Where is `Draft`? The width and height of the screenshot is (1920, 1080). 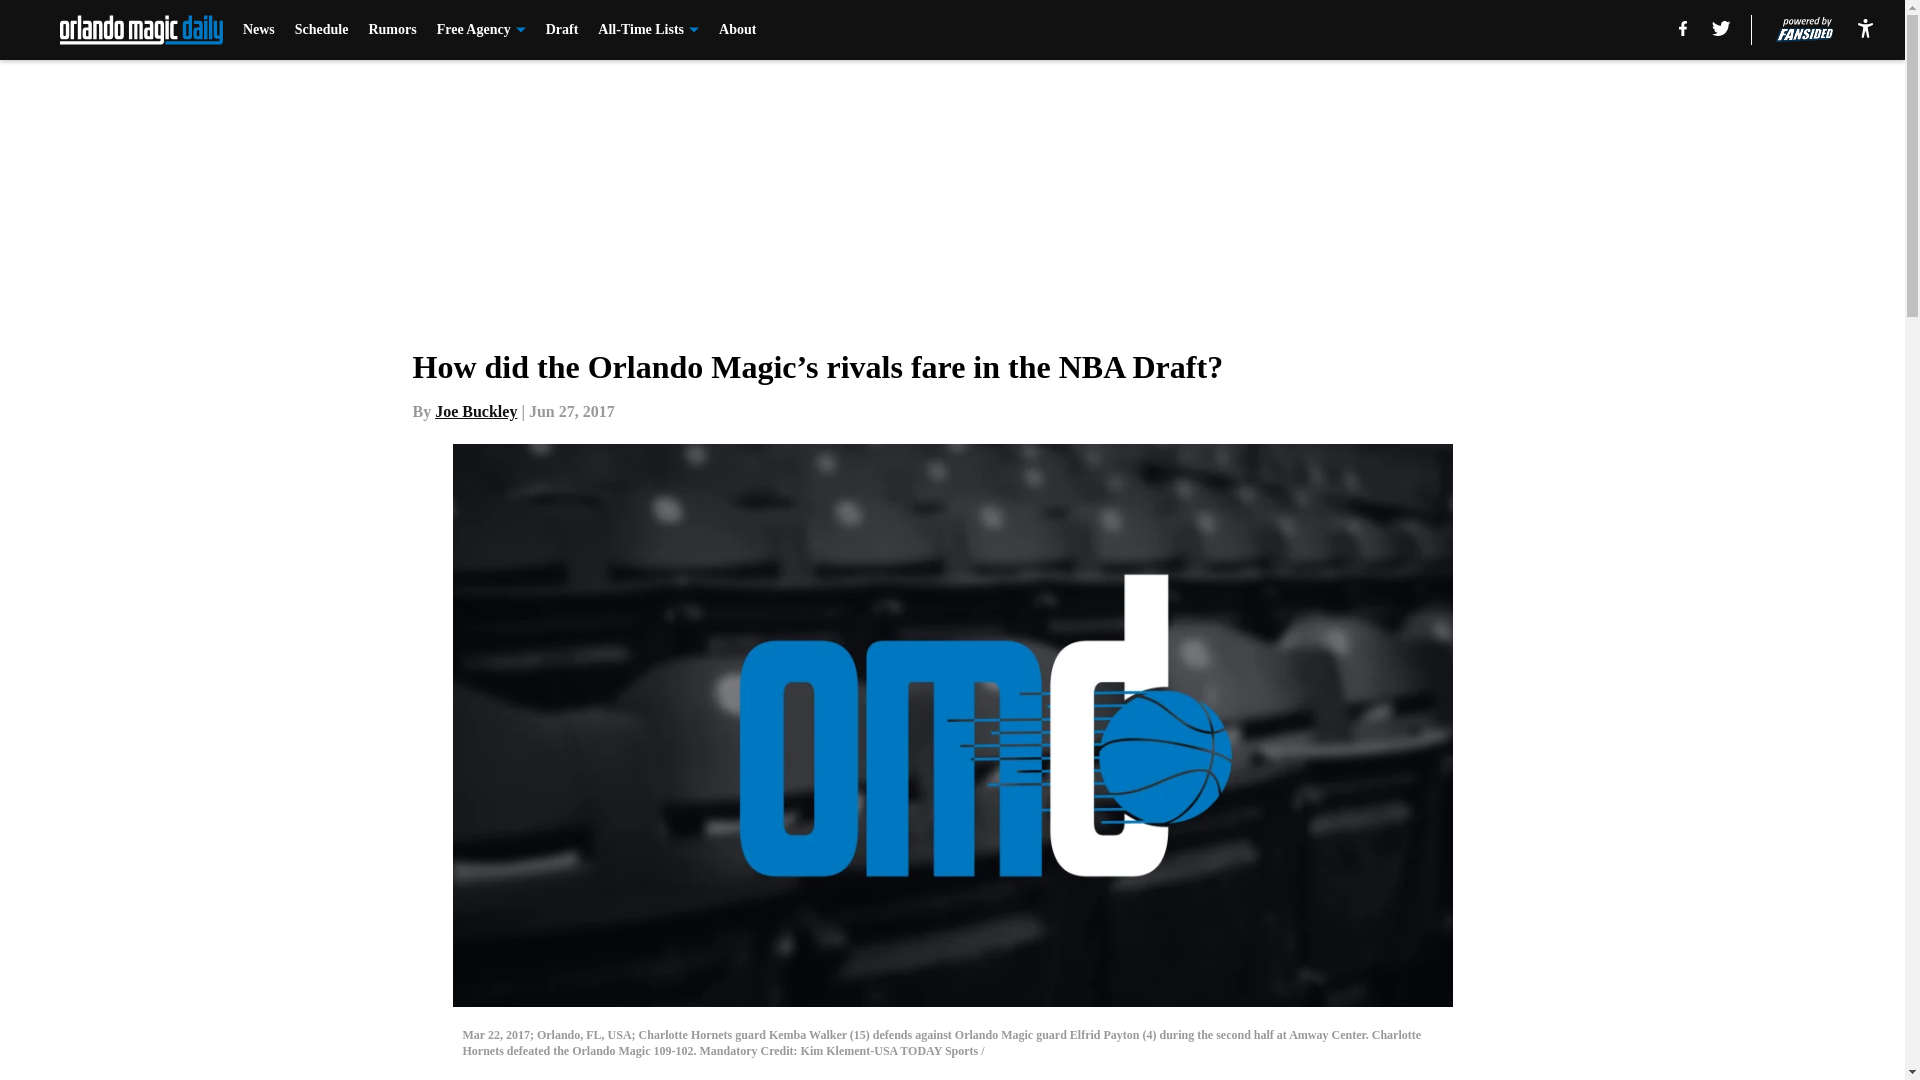
Draft is located at coordinates (562, 30).